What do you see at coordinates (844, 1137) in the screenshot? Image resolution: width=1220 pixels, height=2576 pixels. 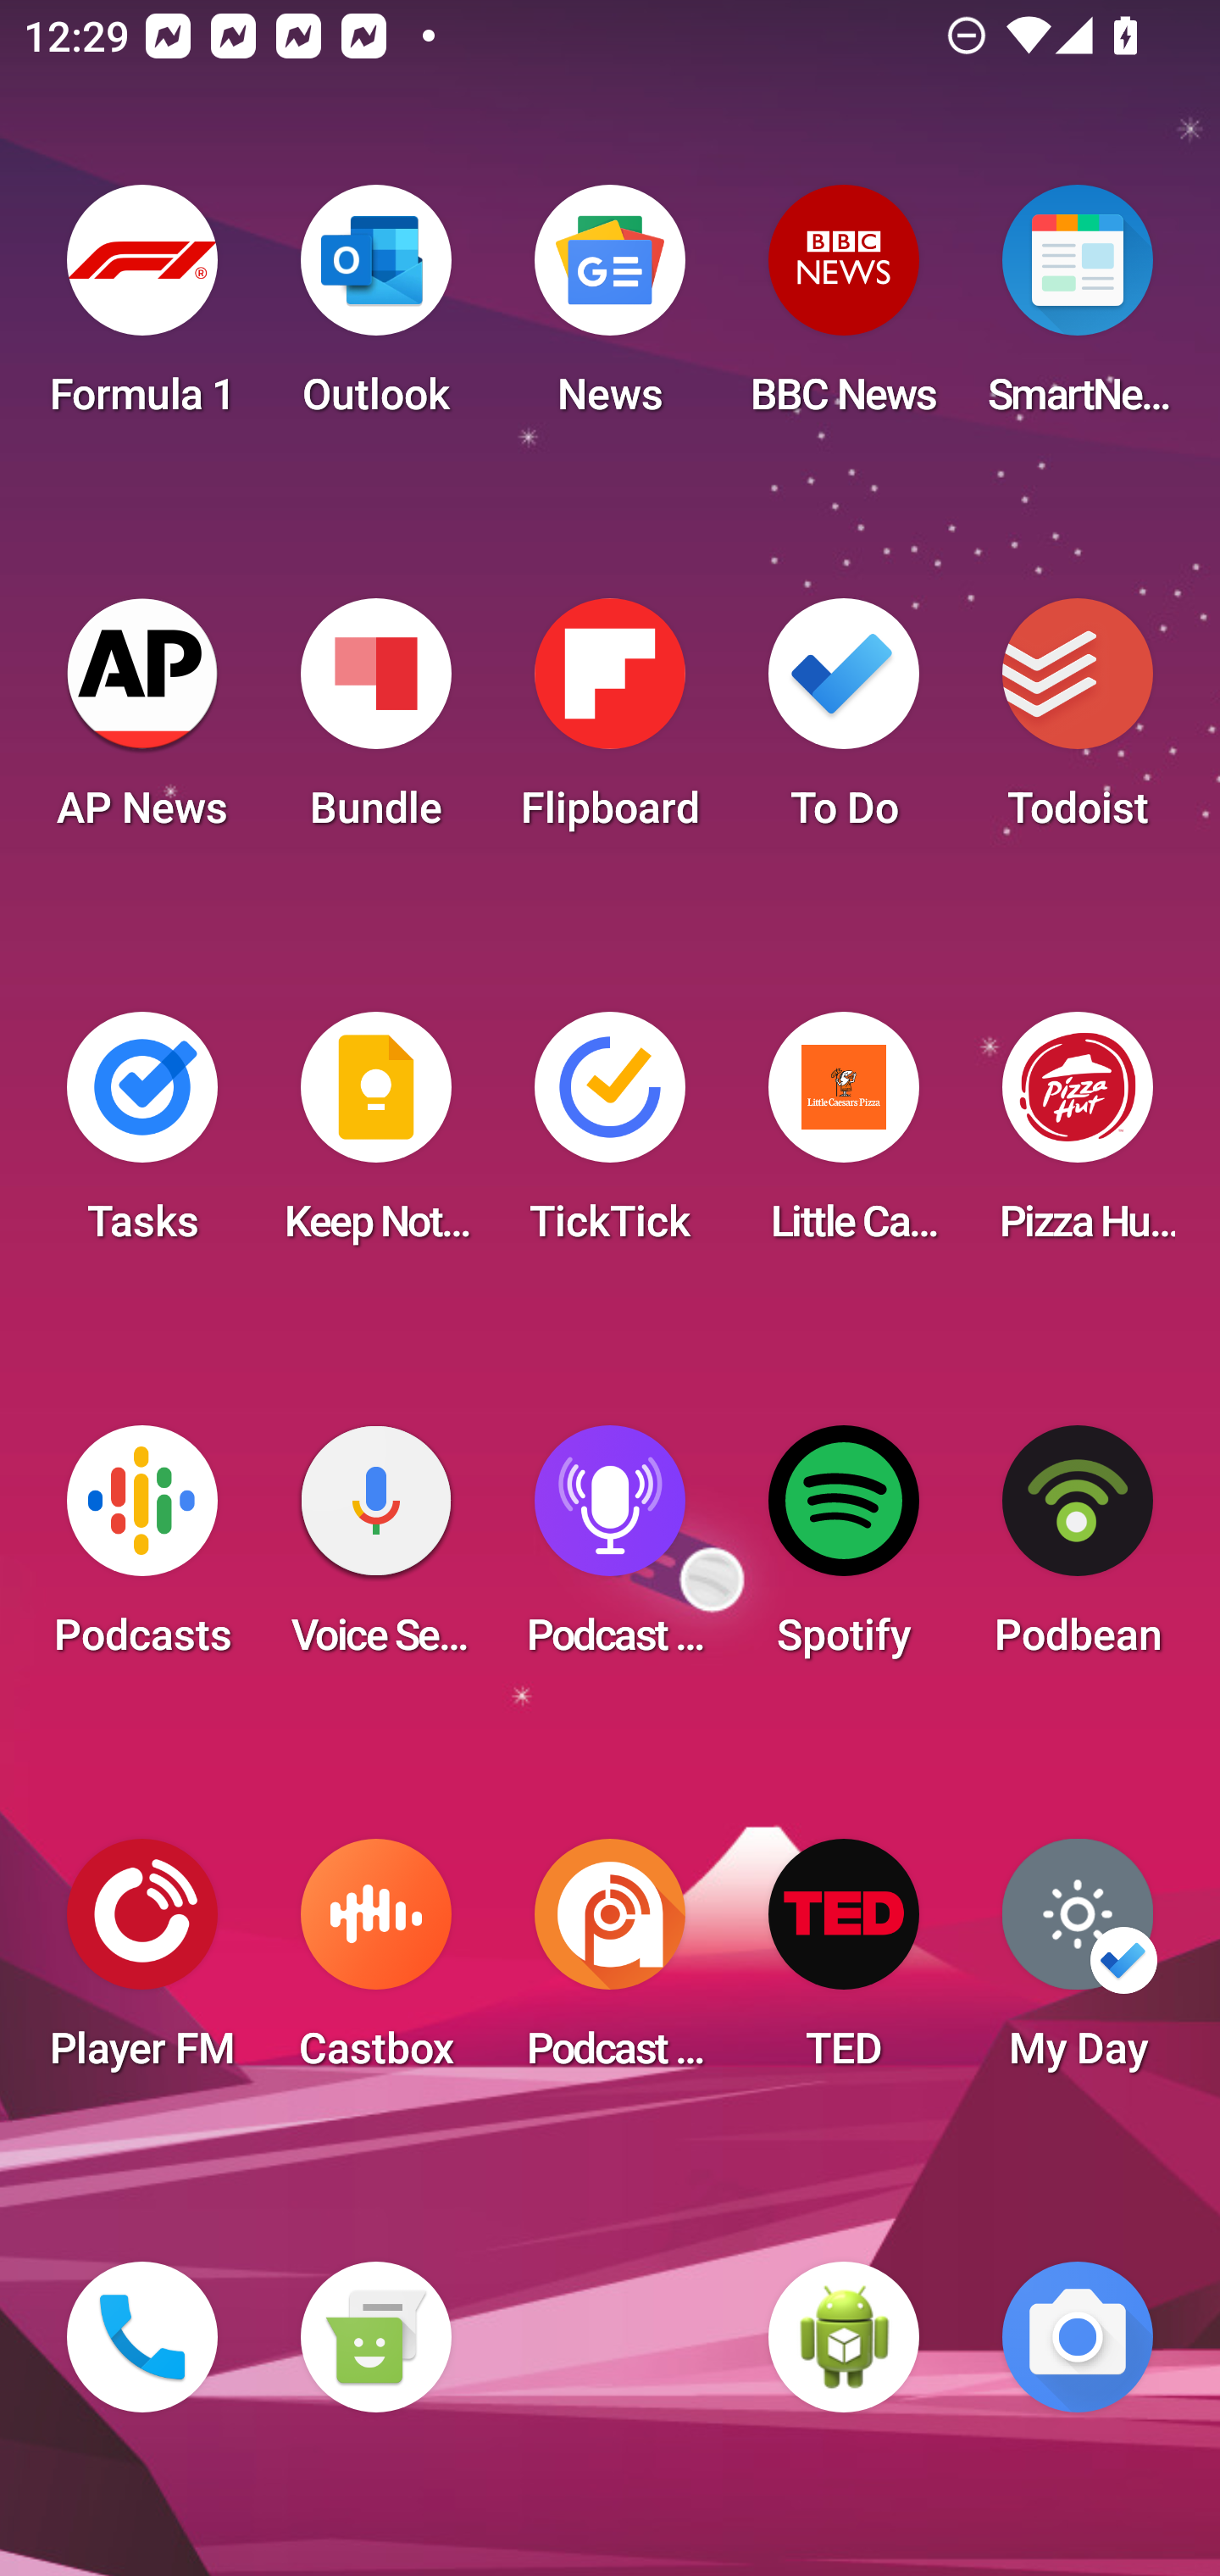 I see `Little Caesars Pizza` at bounding box center [844, 1137].